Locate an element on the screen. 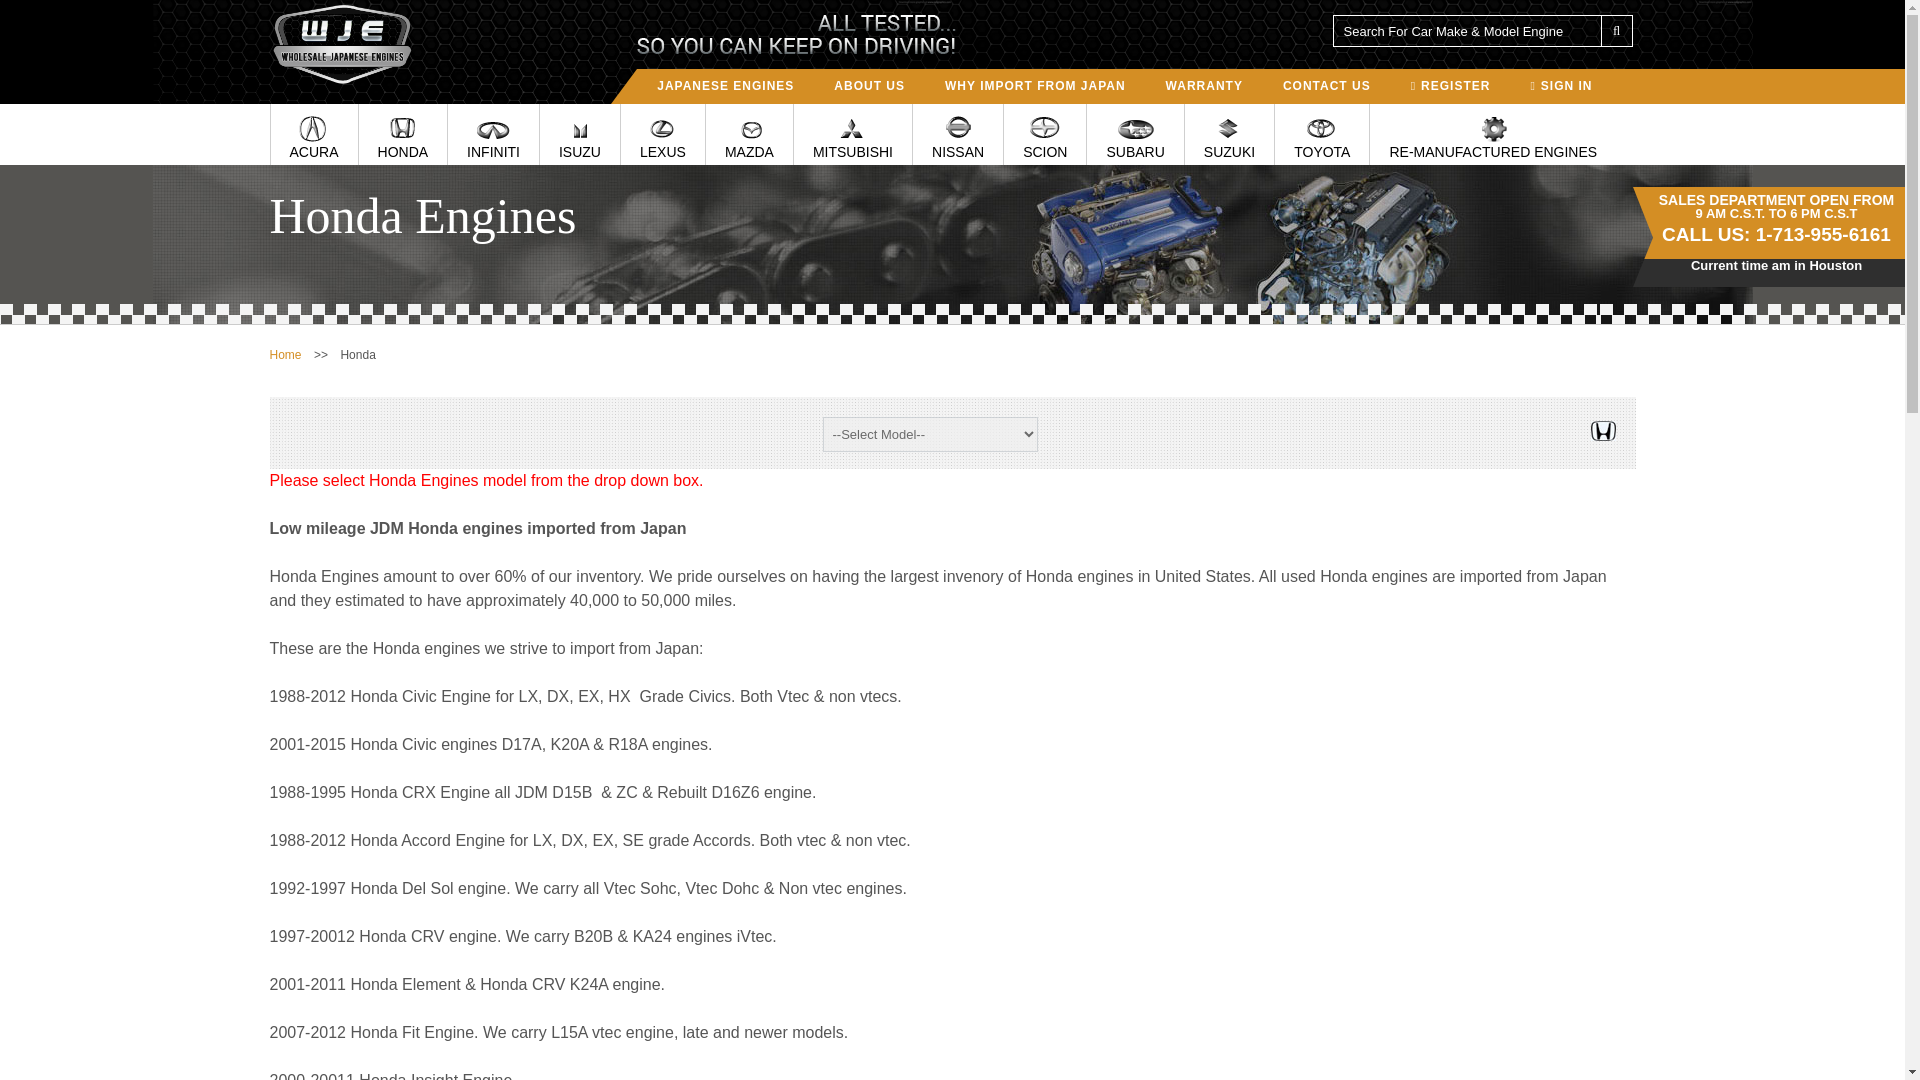 Image resolution: width=1920 pixels, height=1080 pixels. Subaru Engines is located at coordinates (1134, 134).